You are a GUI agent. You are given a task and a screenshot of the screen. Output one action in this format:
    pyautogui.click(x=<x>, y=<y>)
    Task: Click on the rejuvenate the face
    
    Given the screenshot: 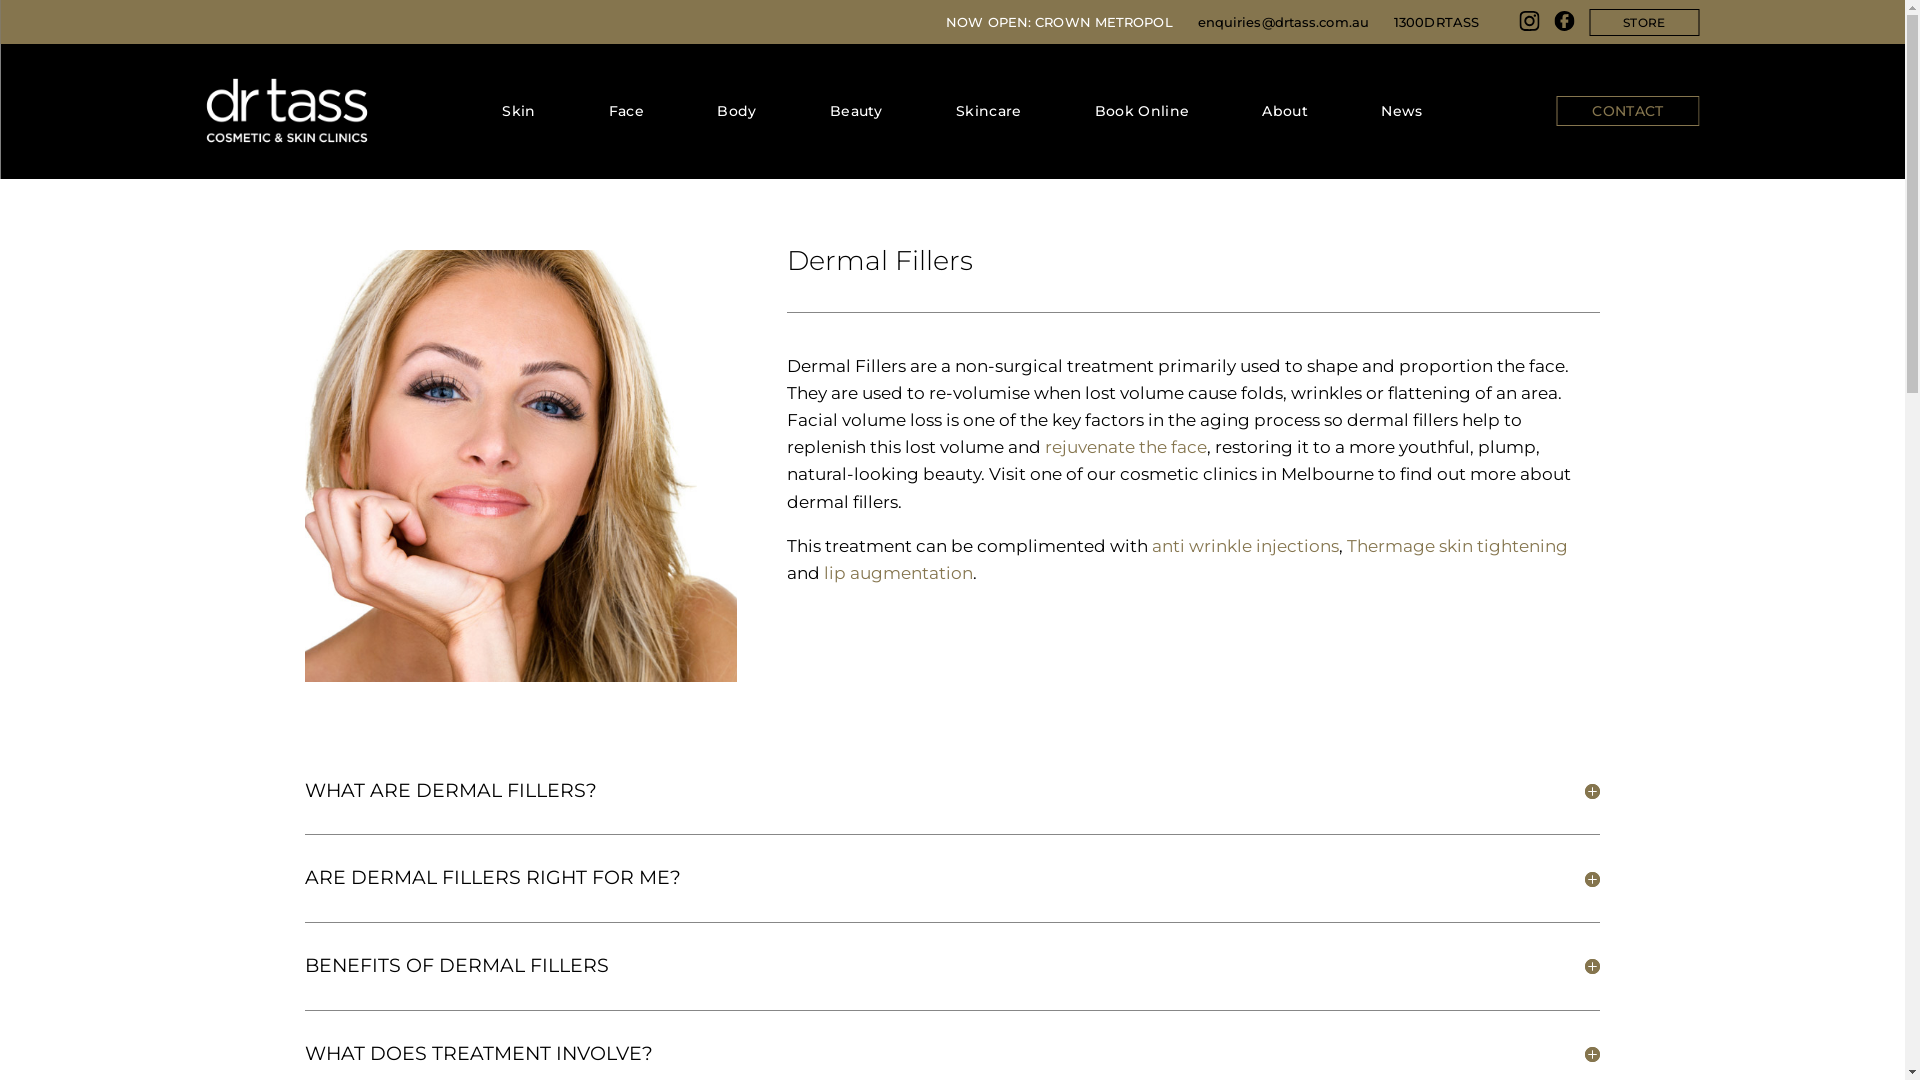 What is the action you would take?
    pyautogui.click(x=1126, y=447)
    